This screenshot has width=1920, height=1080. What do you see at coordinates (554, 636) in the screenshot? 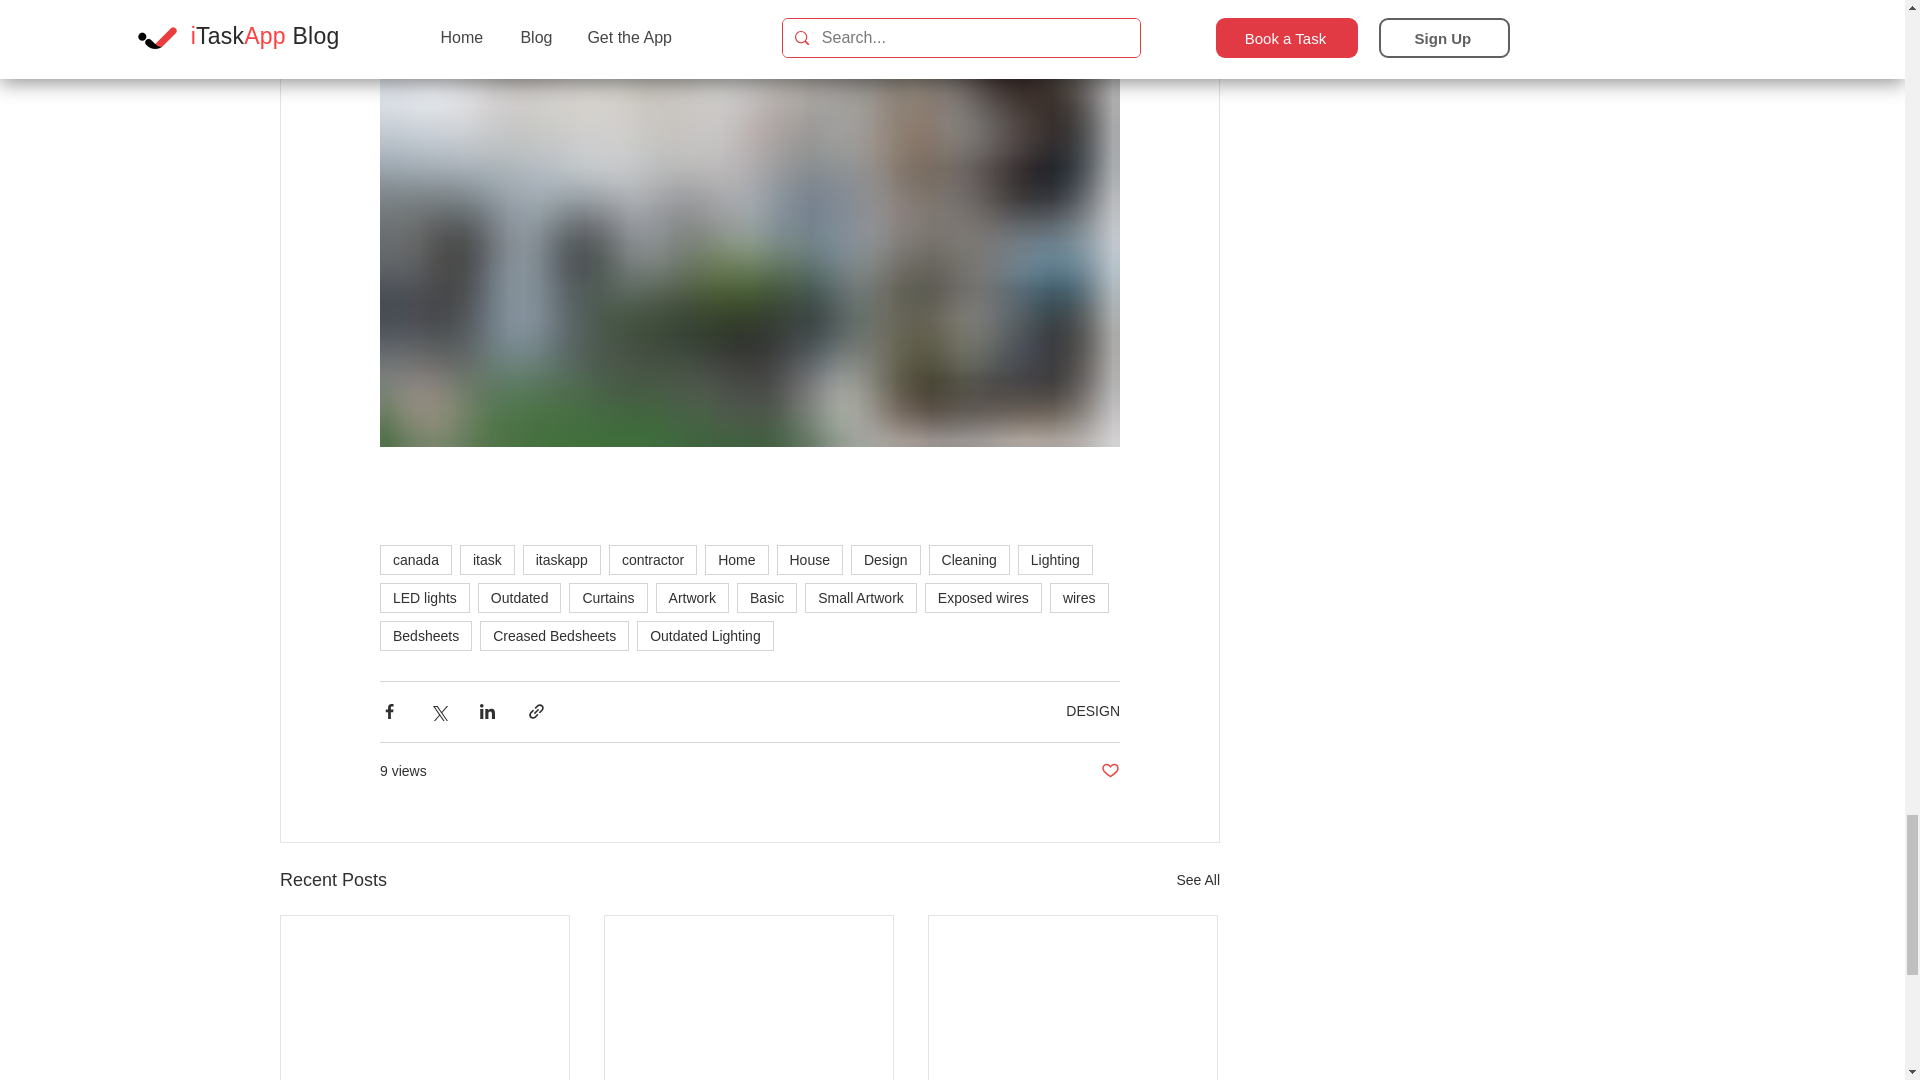
I see `Creased Bedsheets` at bounding box center [554, 636].